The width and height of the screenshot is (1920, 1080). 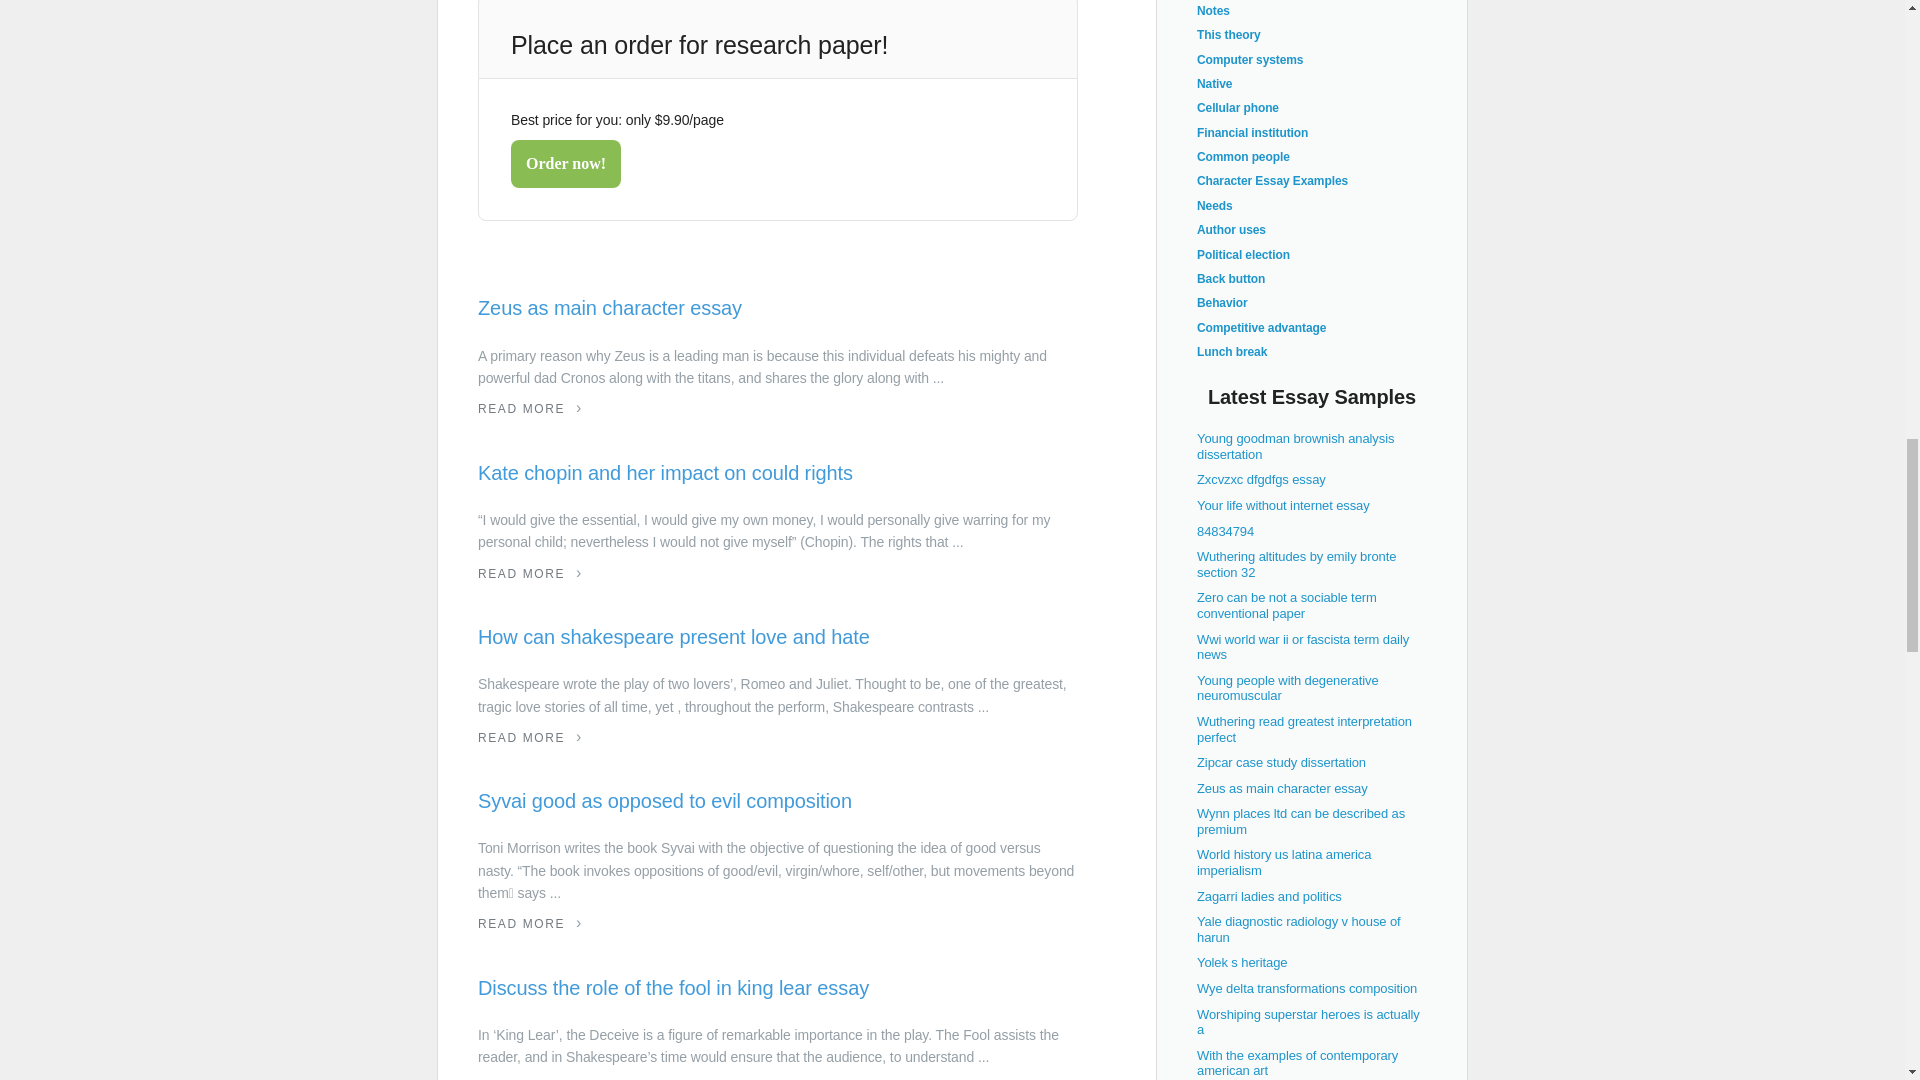 What do you see at coordinates (530, 408) in the screenshot?
I see `READ MORE` at bounding box center [530, 408].